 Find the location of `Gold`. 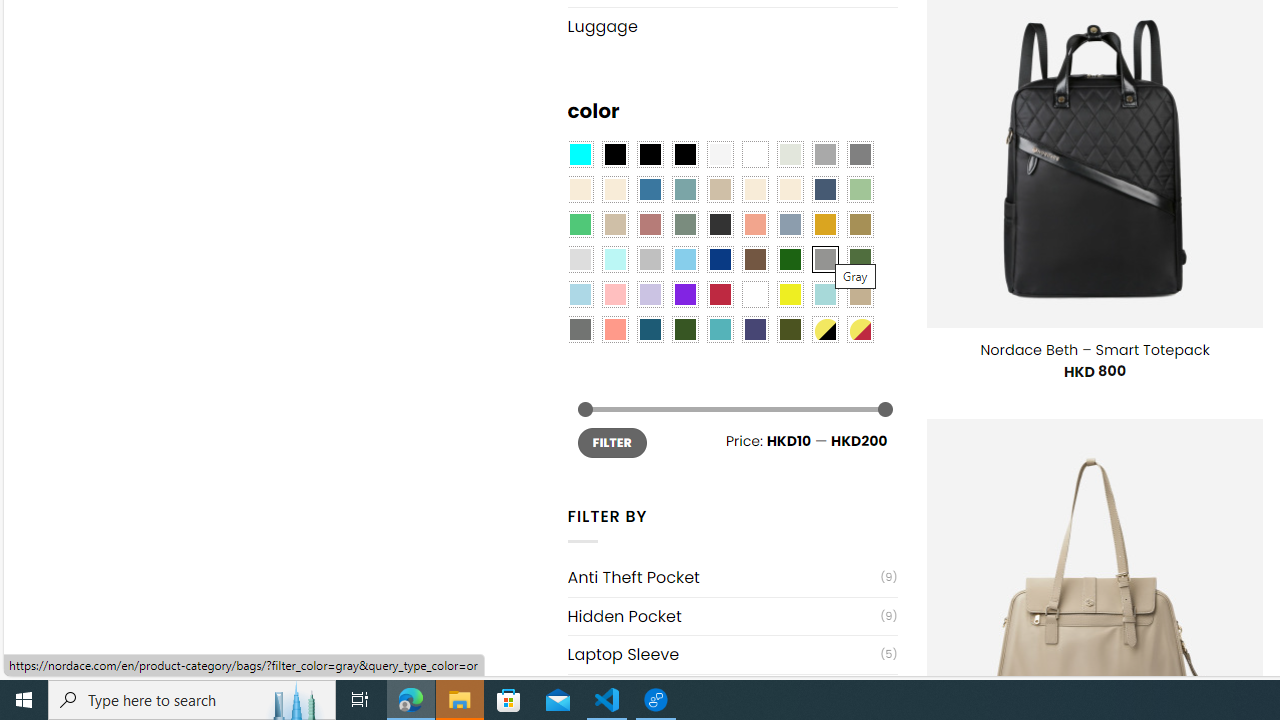

Gold is located at coordinates (824, 224).